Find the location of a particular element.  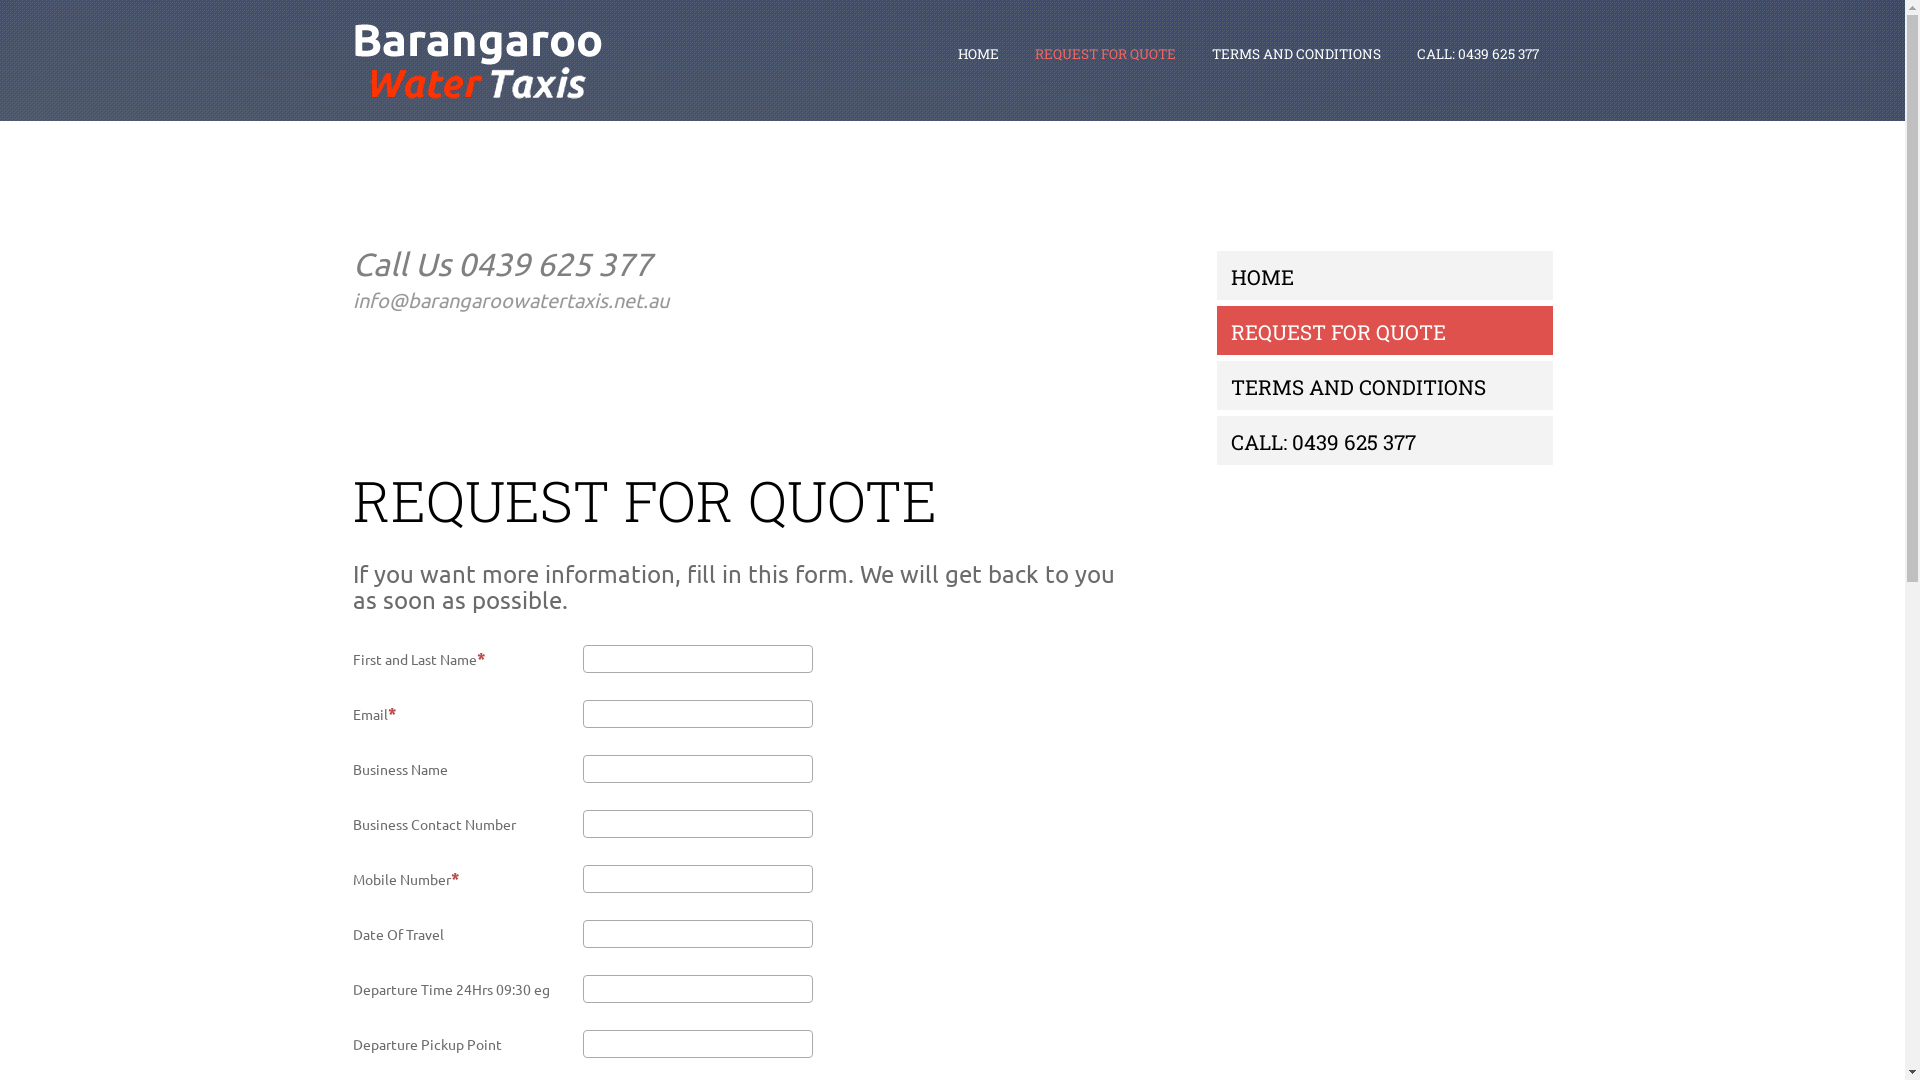

REQUEST FOR QUOTE is located at coordinates (1104, 55).